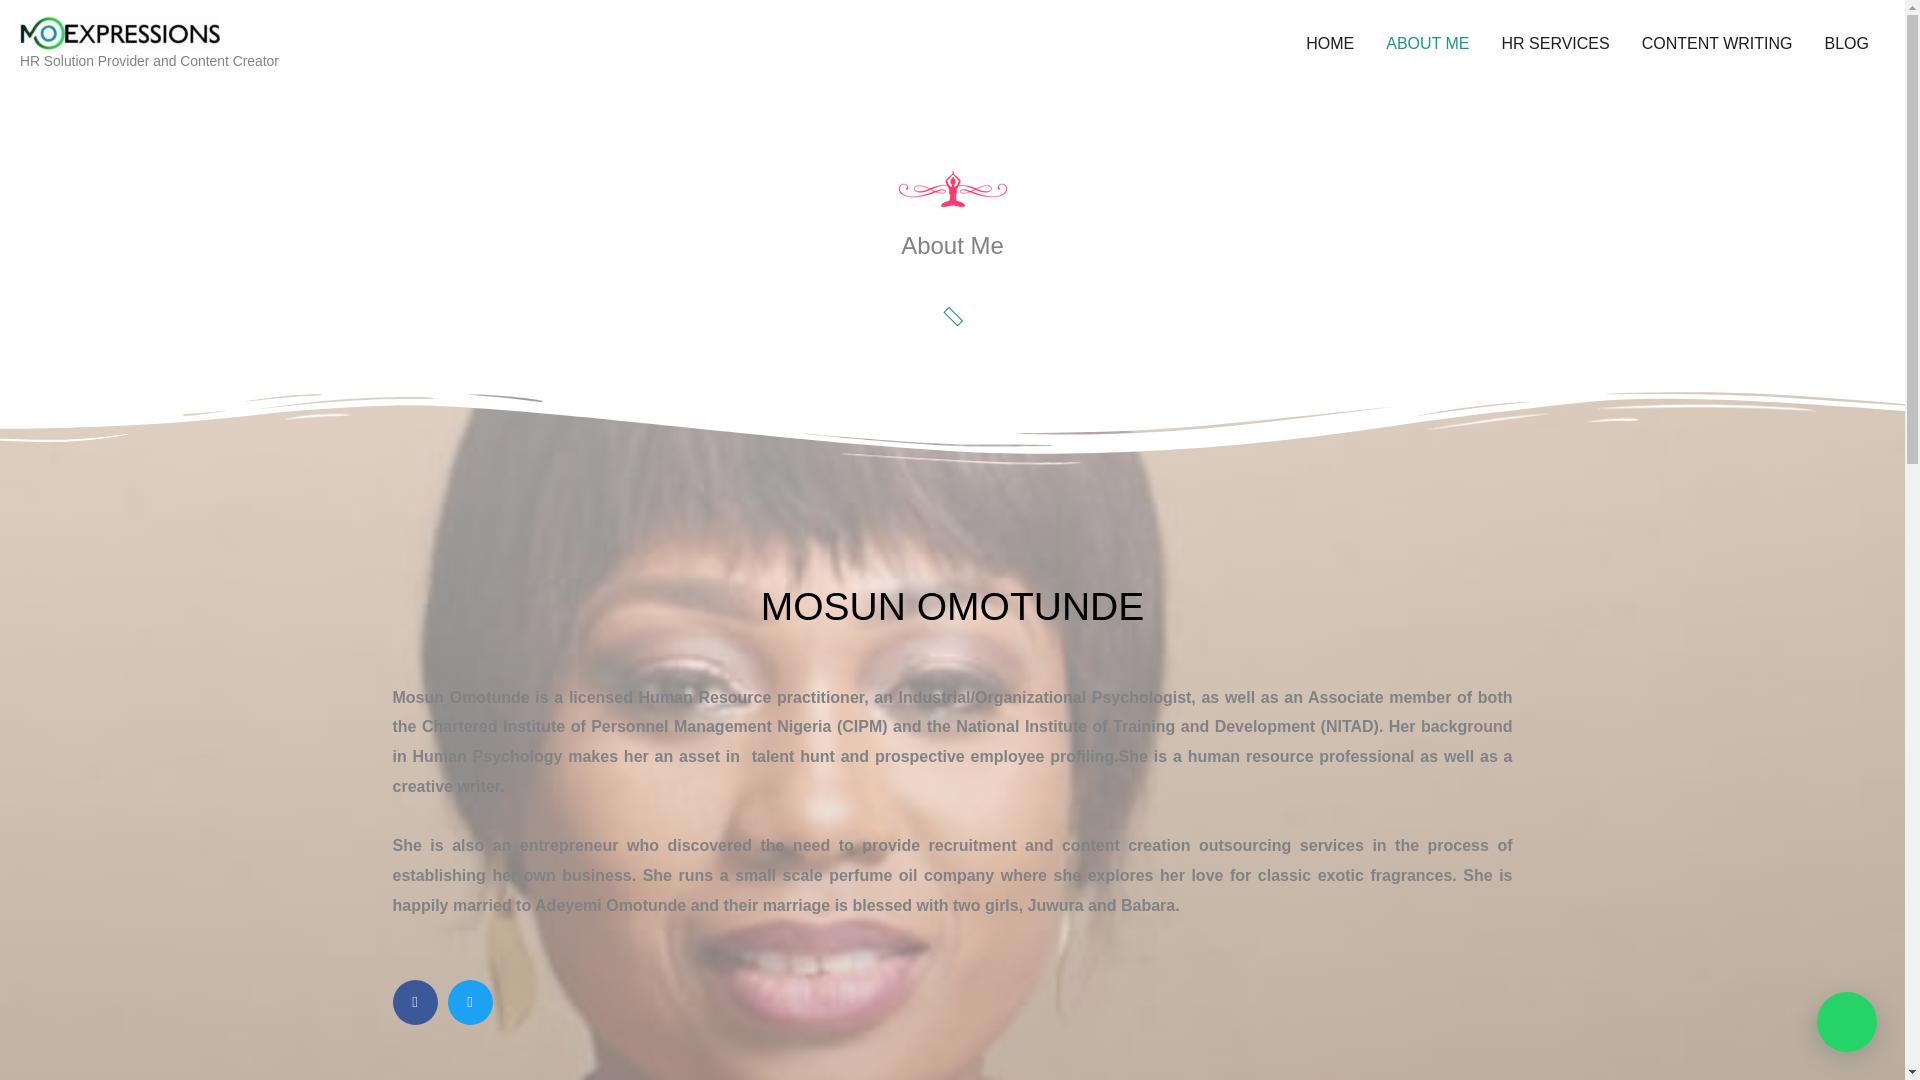  I want to click on HOME, so click(1330, 43).